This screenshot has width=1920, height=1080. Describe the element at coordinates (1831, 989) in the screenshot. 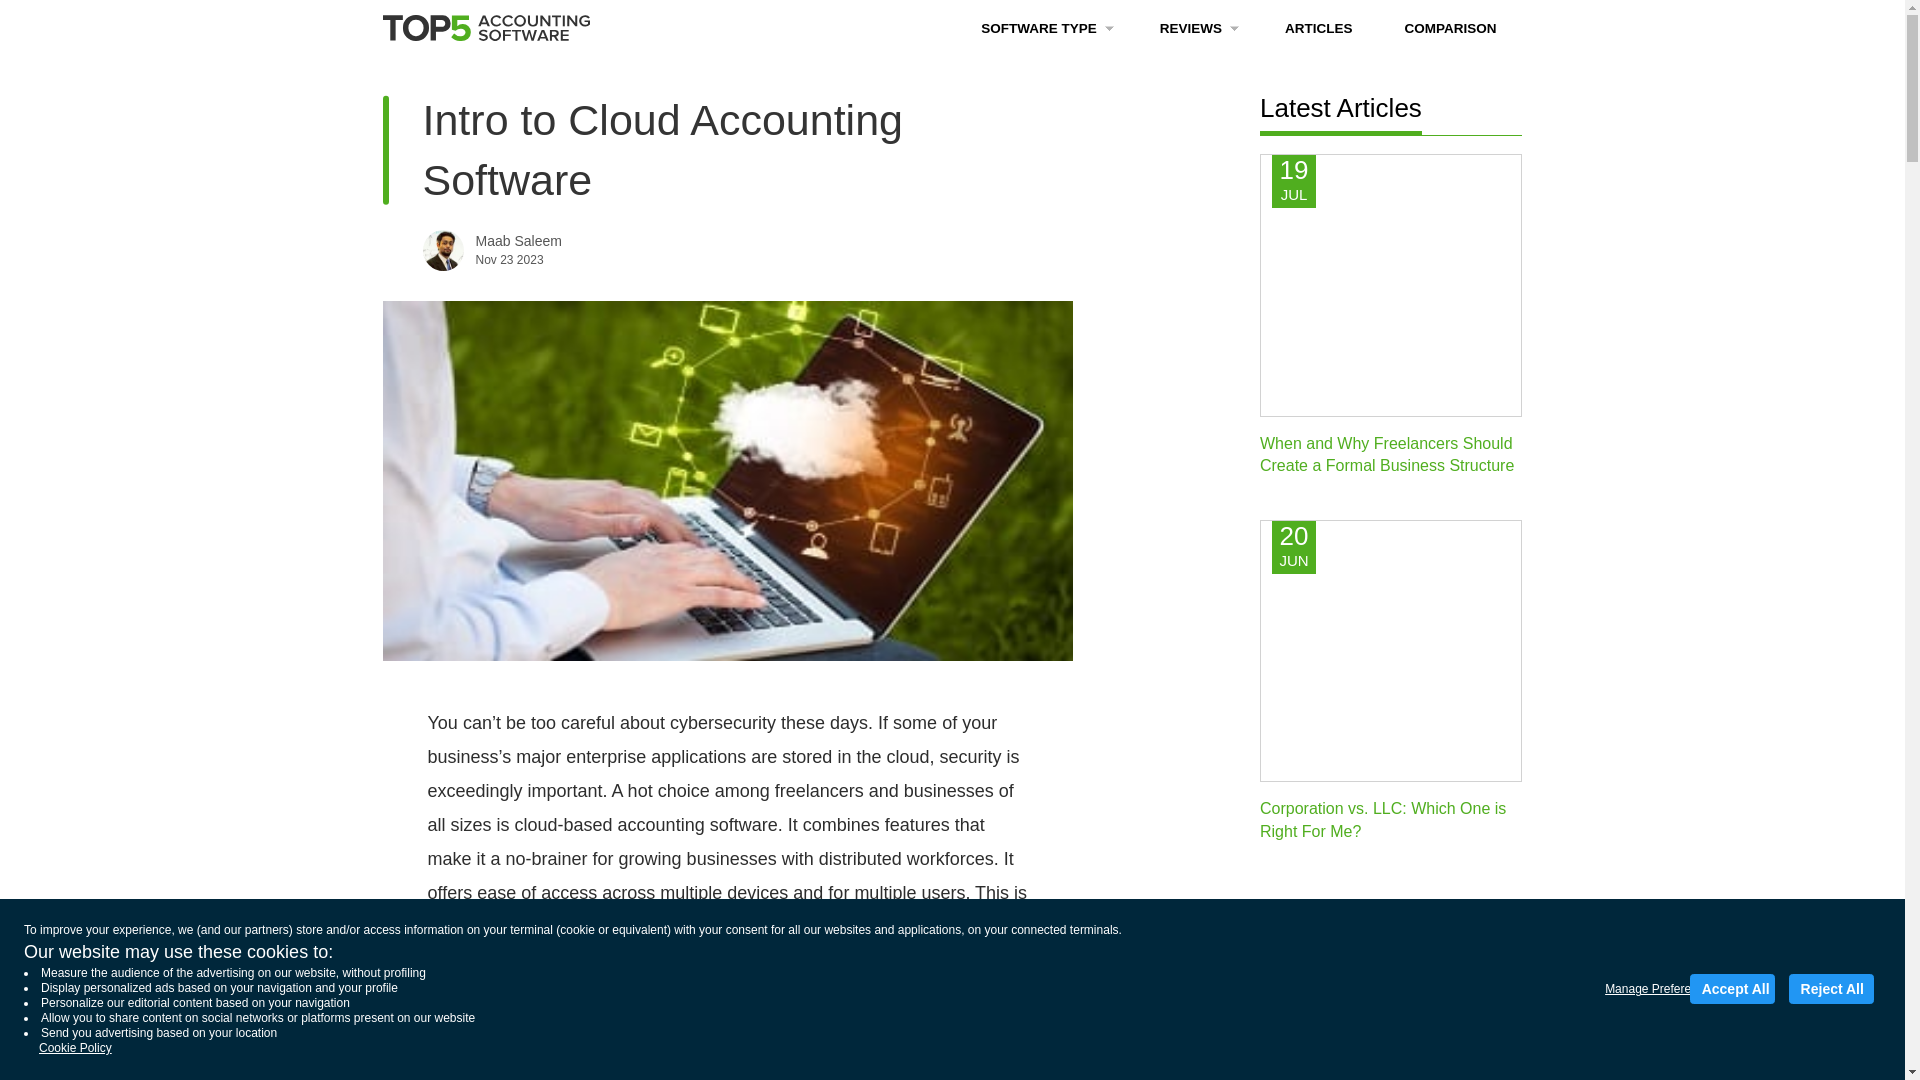

I see `Reject All` at that location.